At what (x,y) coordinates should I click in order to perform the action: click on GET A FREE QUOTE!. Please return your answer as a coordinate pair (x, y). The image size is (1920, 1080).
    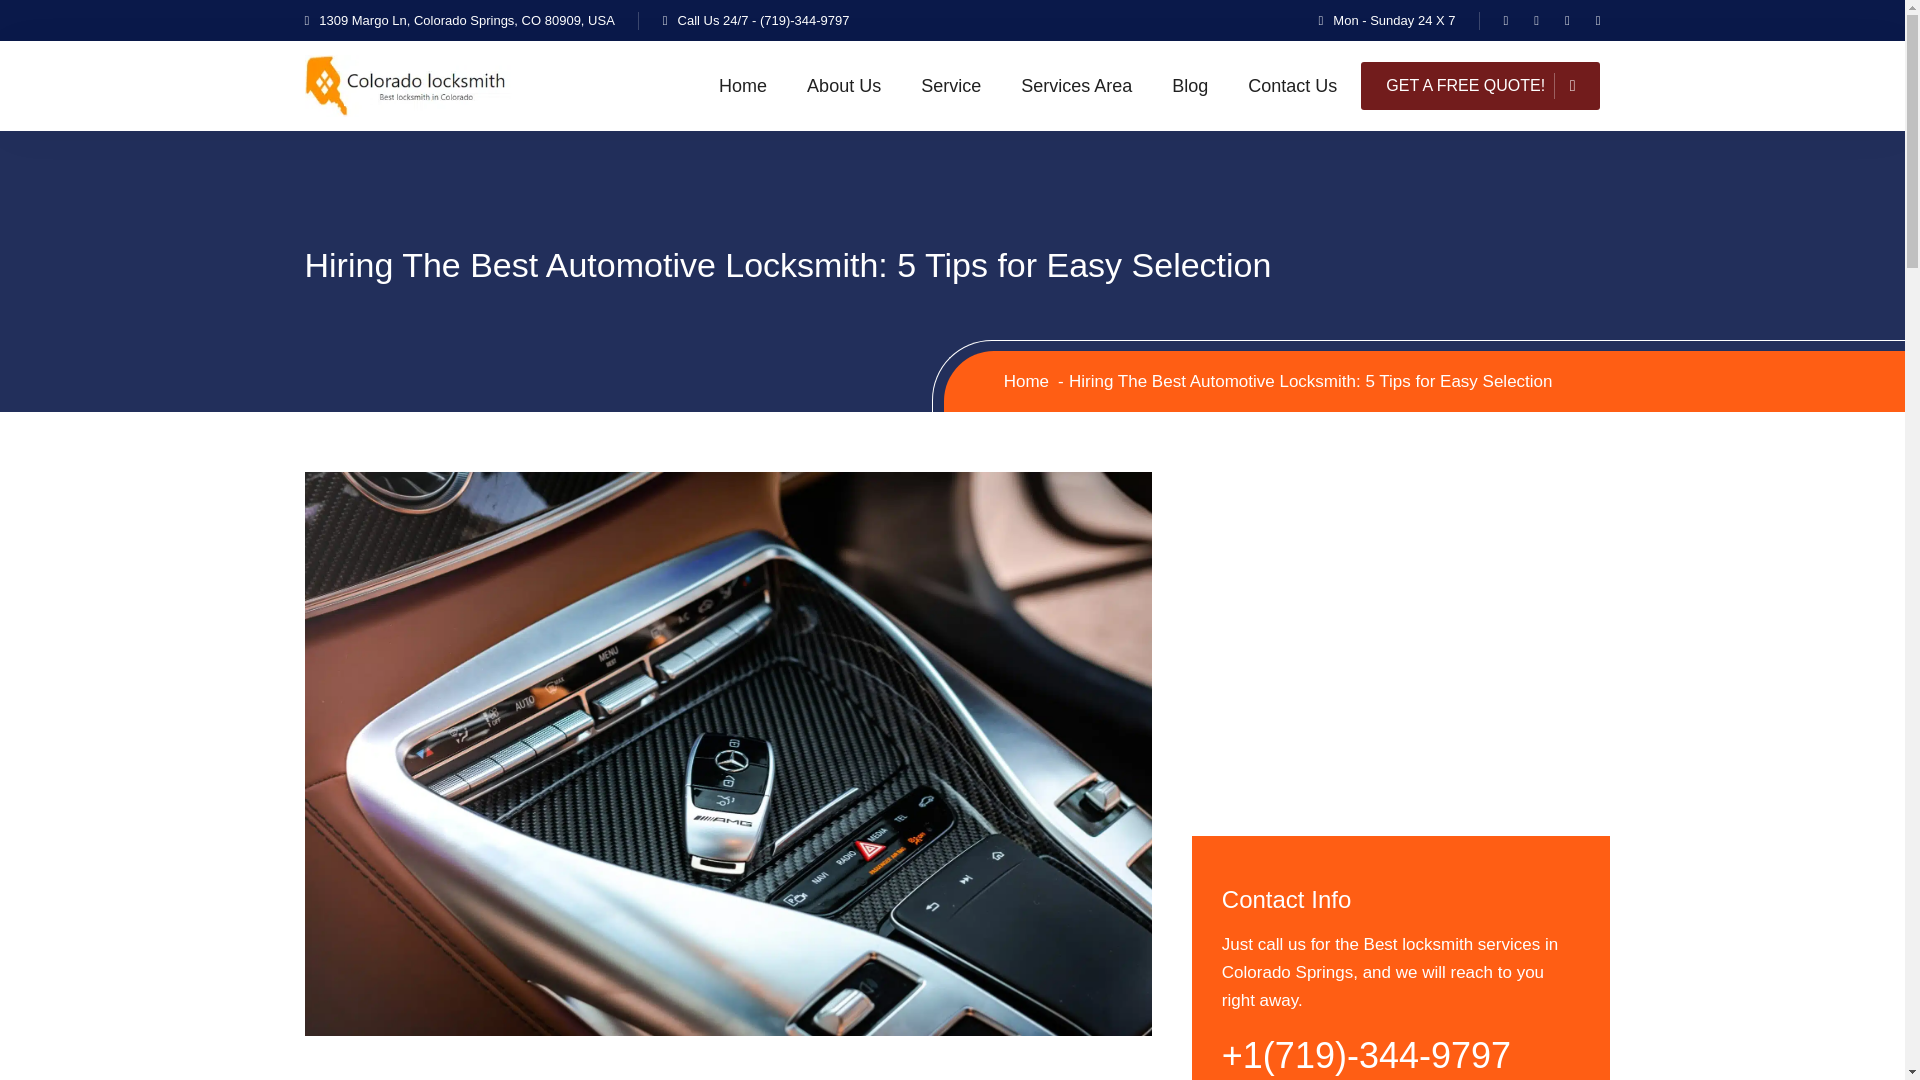
    Looking at the image, I should click on (1480, 86).